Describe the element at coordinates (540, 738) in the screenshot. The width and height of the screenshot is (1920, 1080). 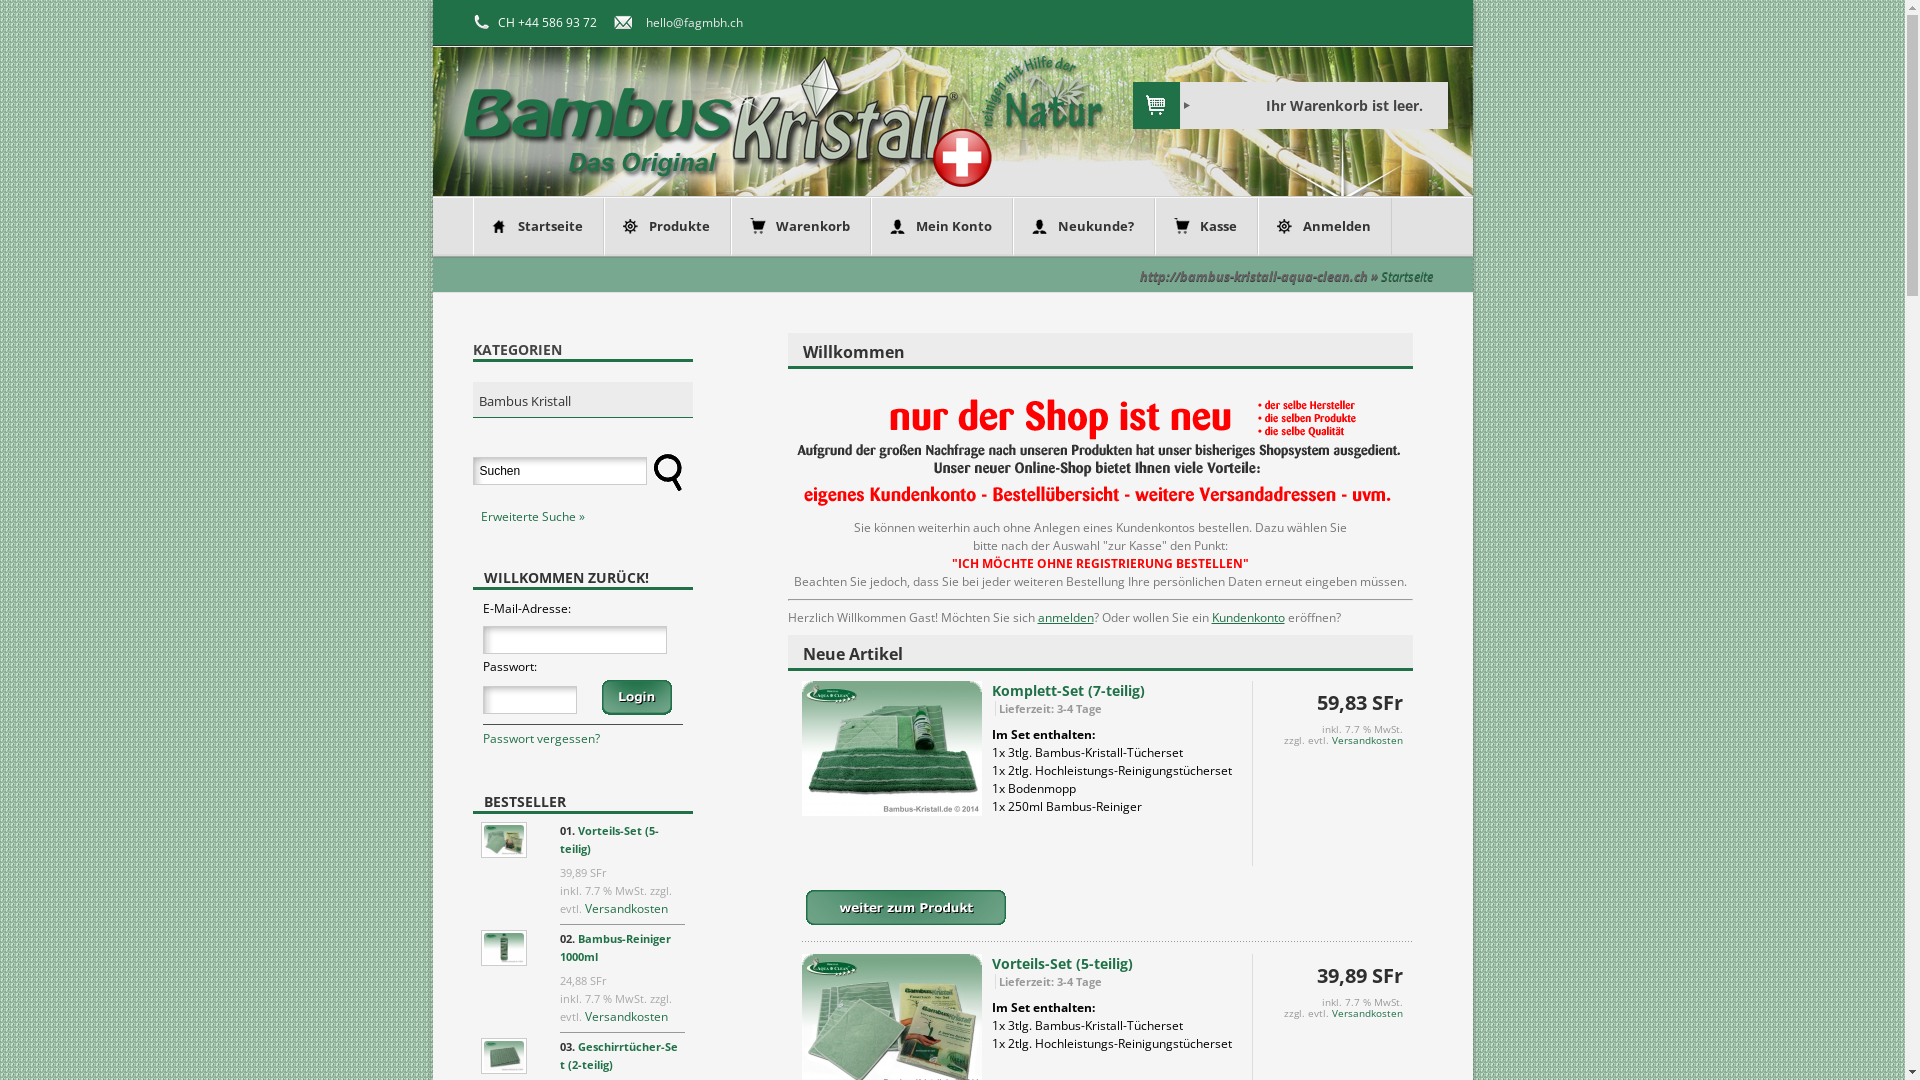
I see `Passwort vergessen?` at that location.